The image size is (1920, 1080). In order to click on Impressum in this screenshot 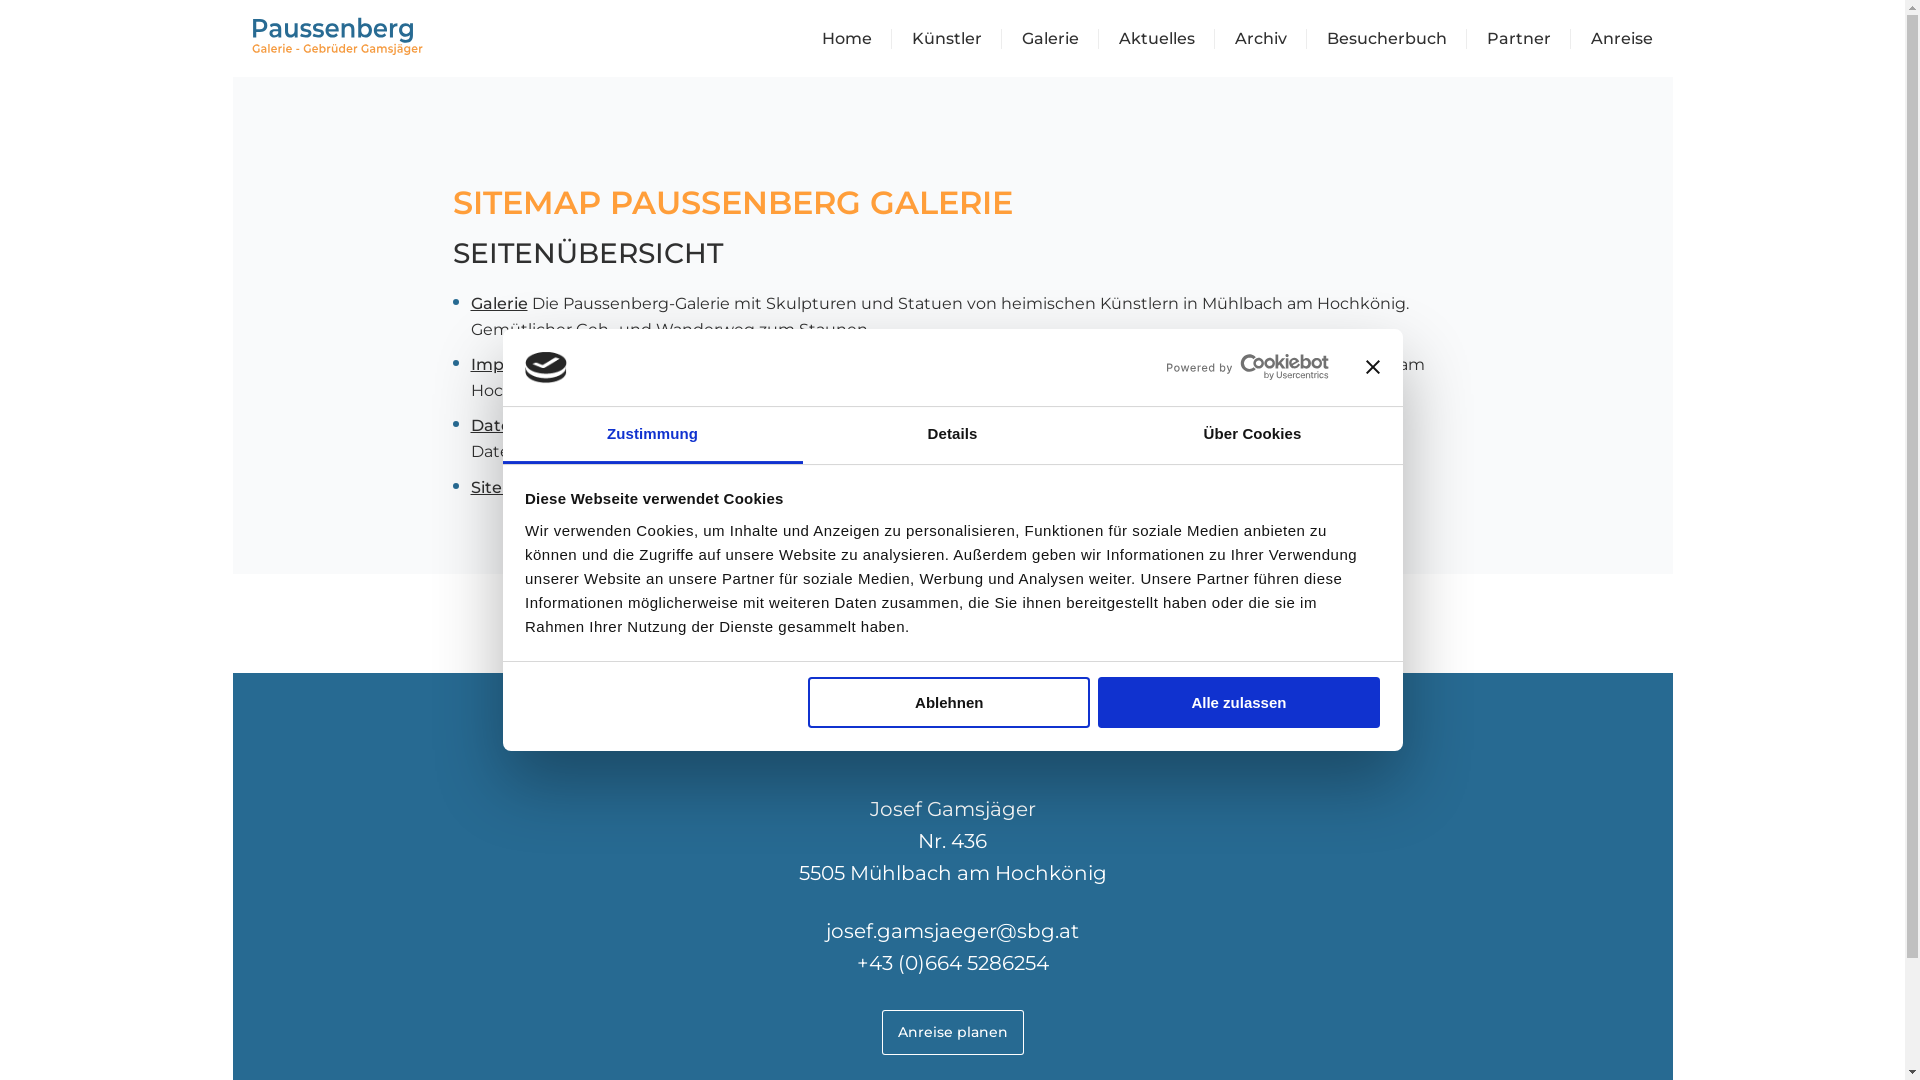, I will do `click(517, 364)`.